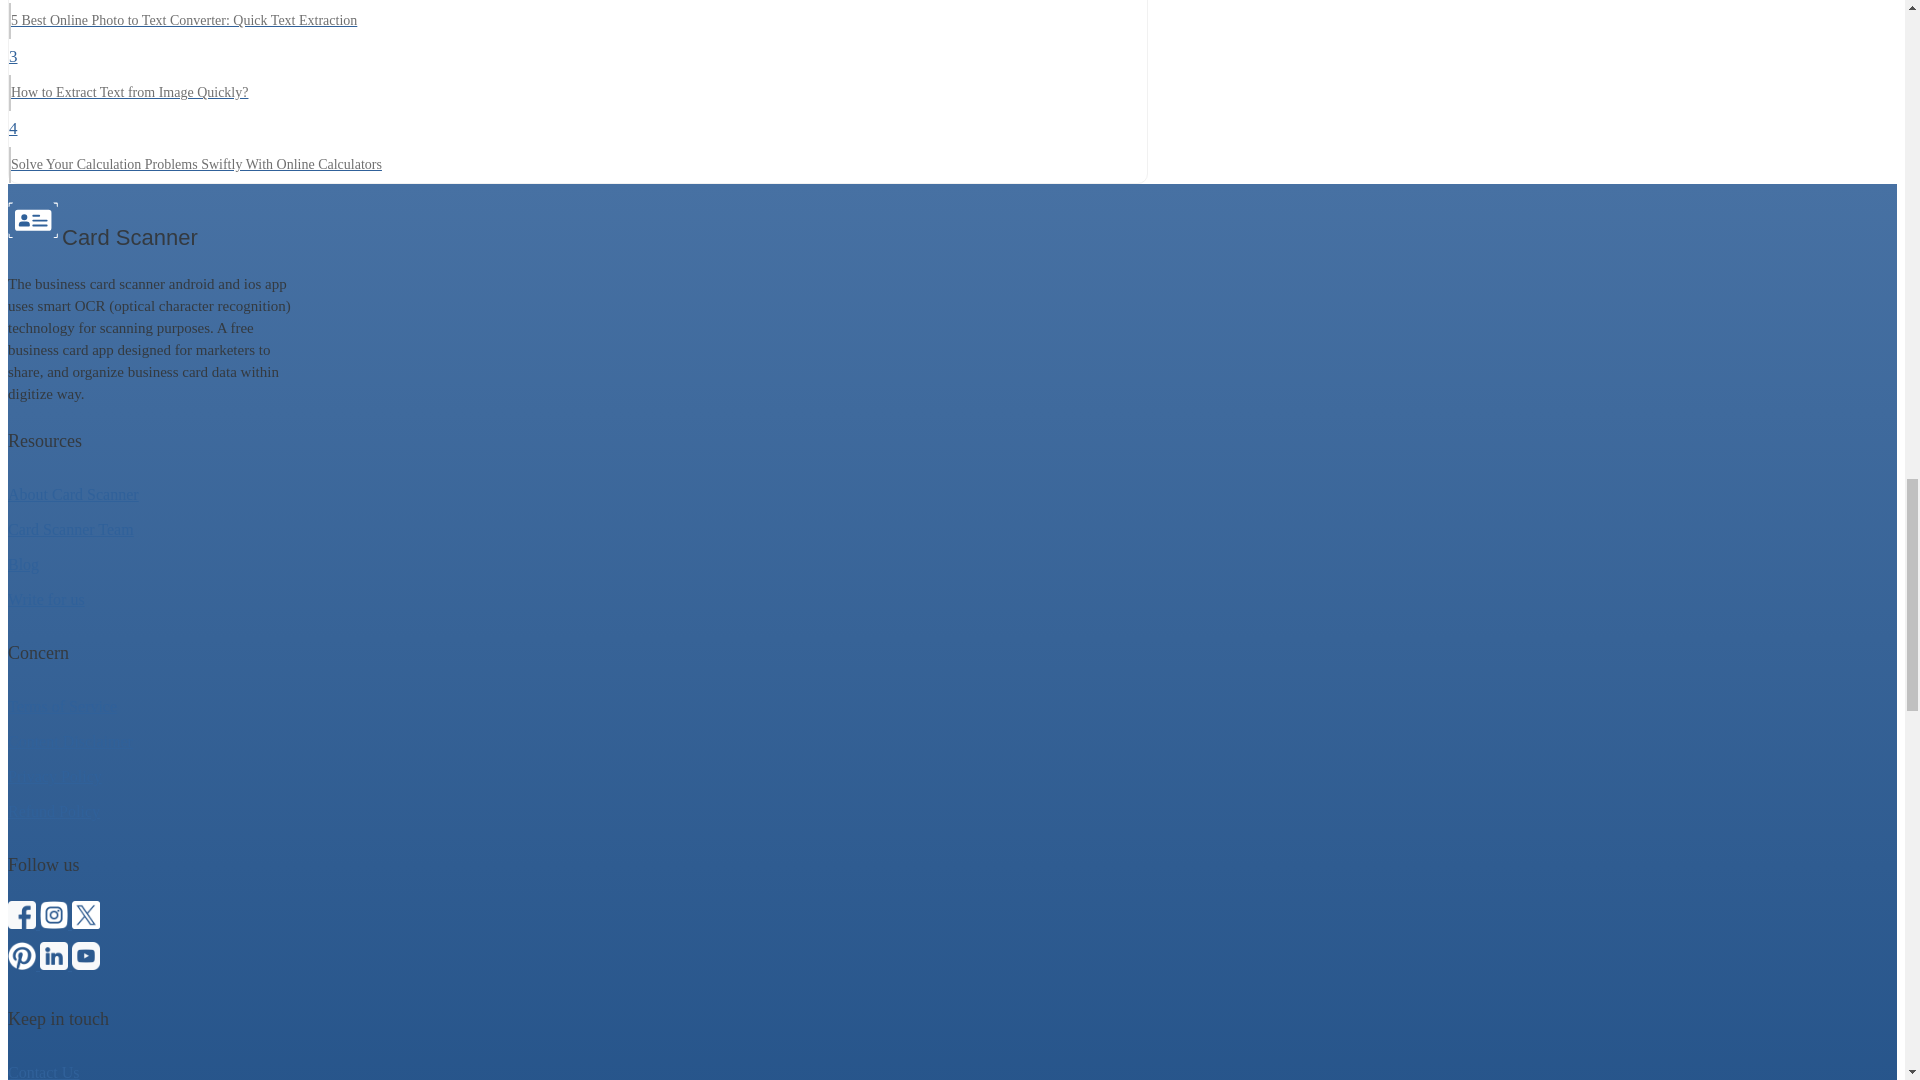 This screenshot has width=1920, height=1080. I want to click on Refund Policy, so click(578, 74).